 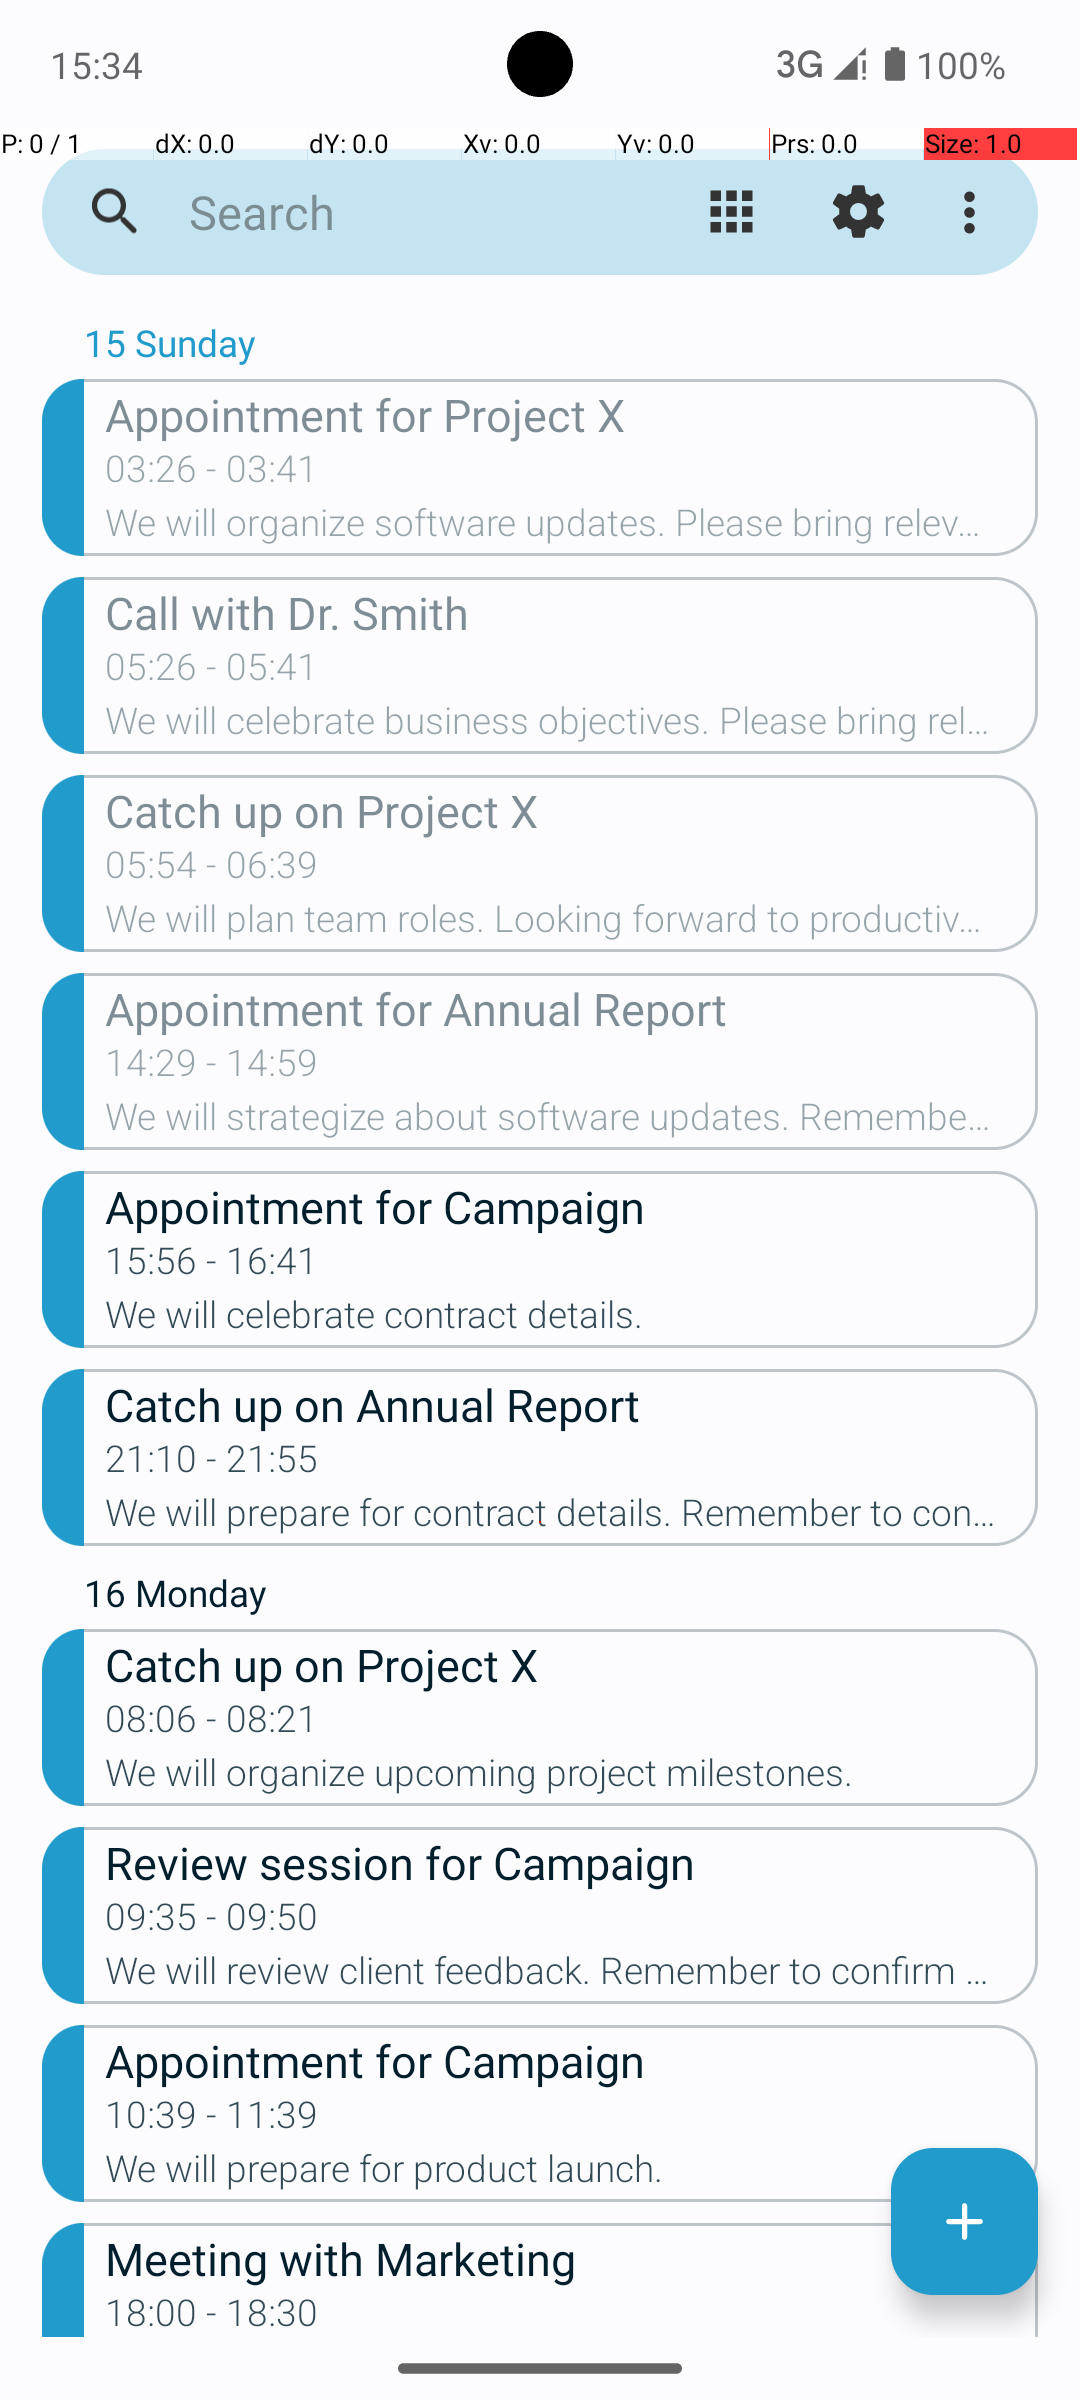 I want to click on 18:00 - 18:30, so click(x=212, y=2314).